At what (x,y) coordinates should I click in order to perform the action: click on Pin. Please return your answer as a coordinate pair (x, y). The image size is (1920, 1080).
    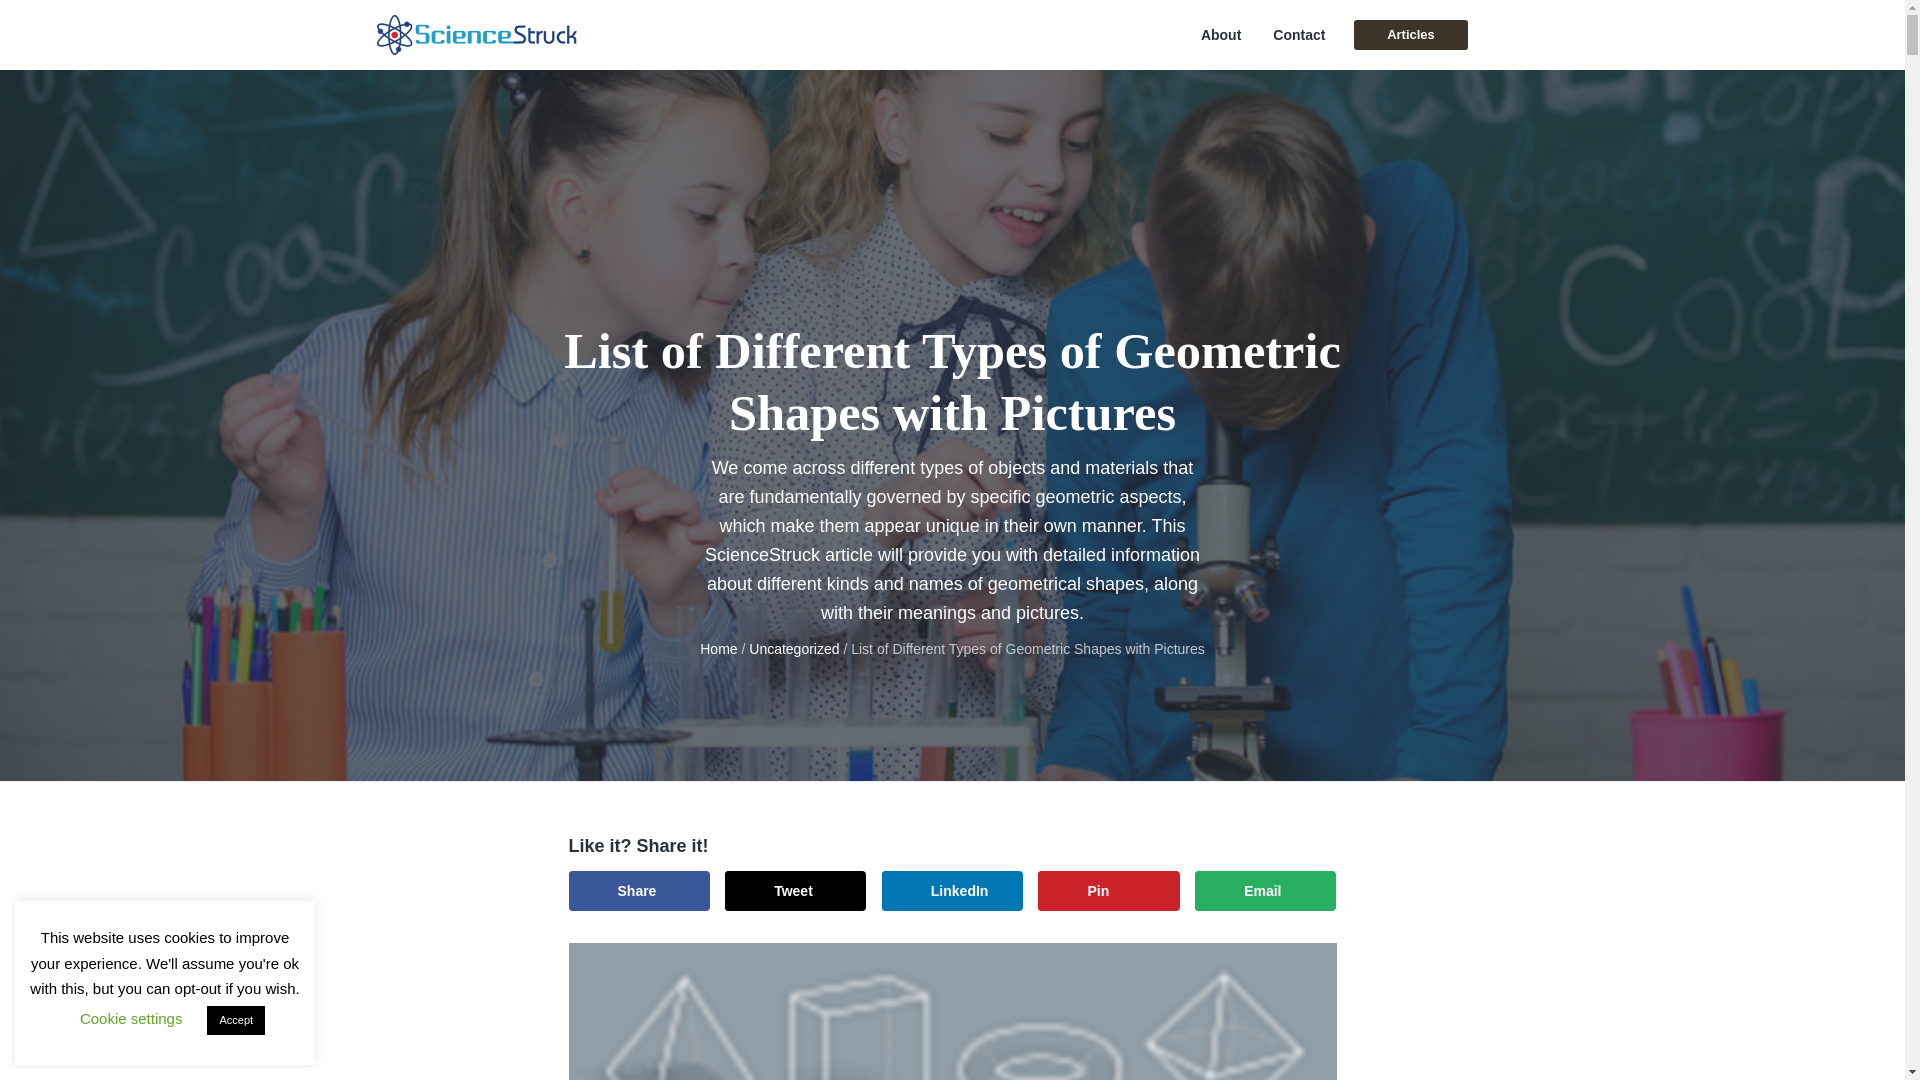
    Looking at the image, I should click on (1108, 890).